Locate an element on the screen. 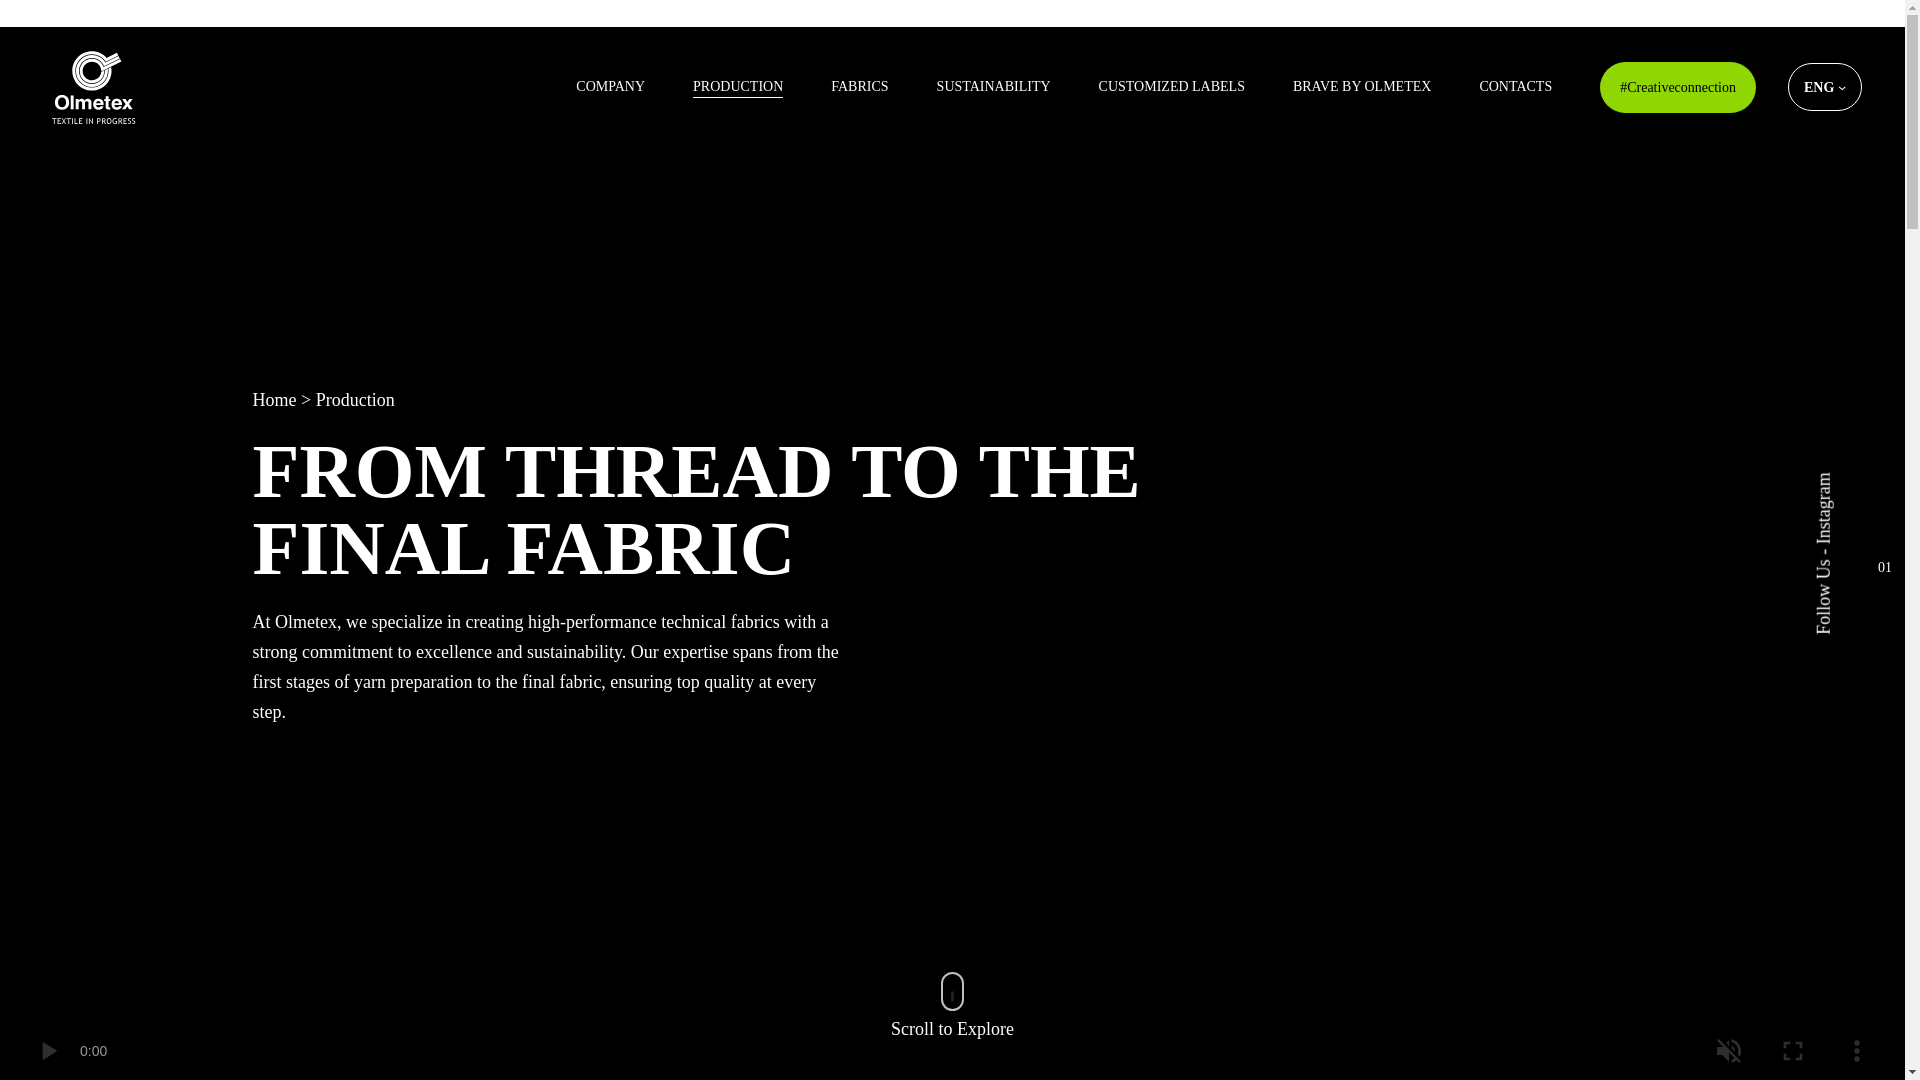  CONTACTS is located at coordinates (1514, 86).